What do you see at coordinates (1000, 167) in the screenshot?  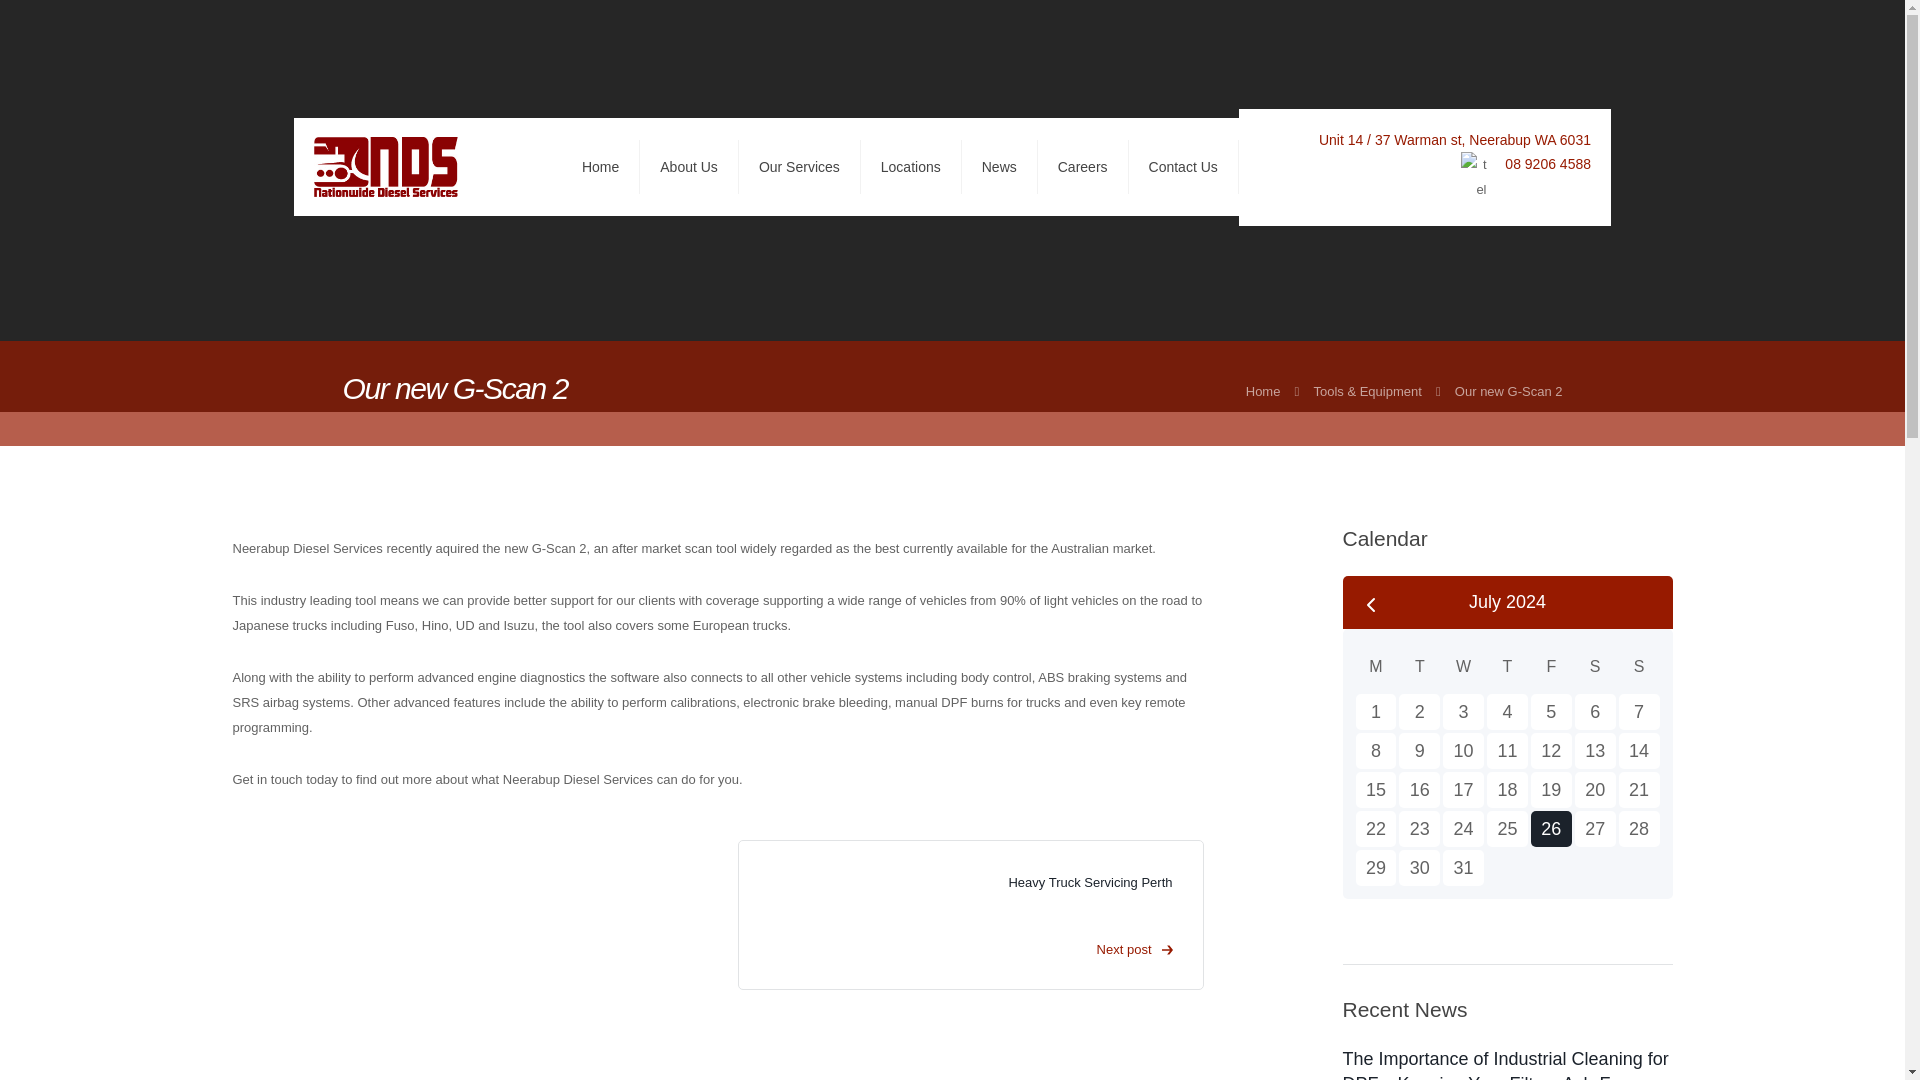 I see `News` at bounding box center [1000, 167].